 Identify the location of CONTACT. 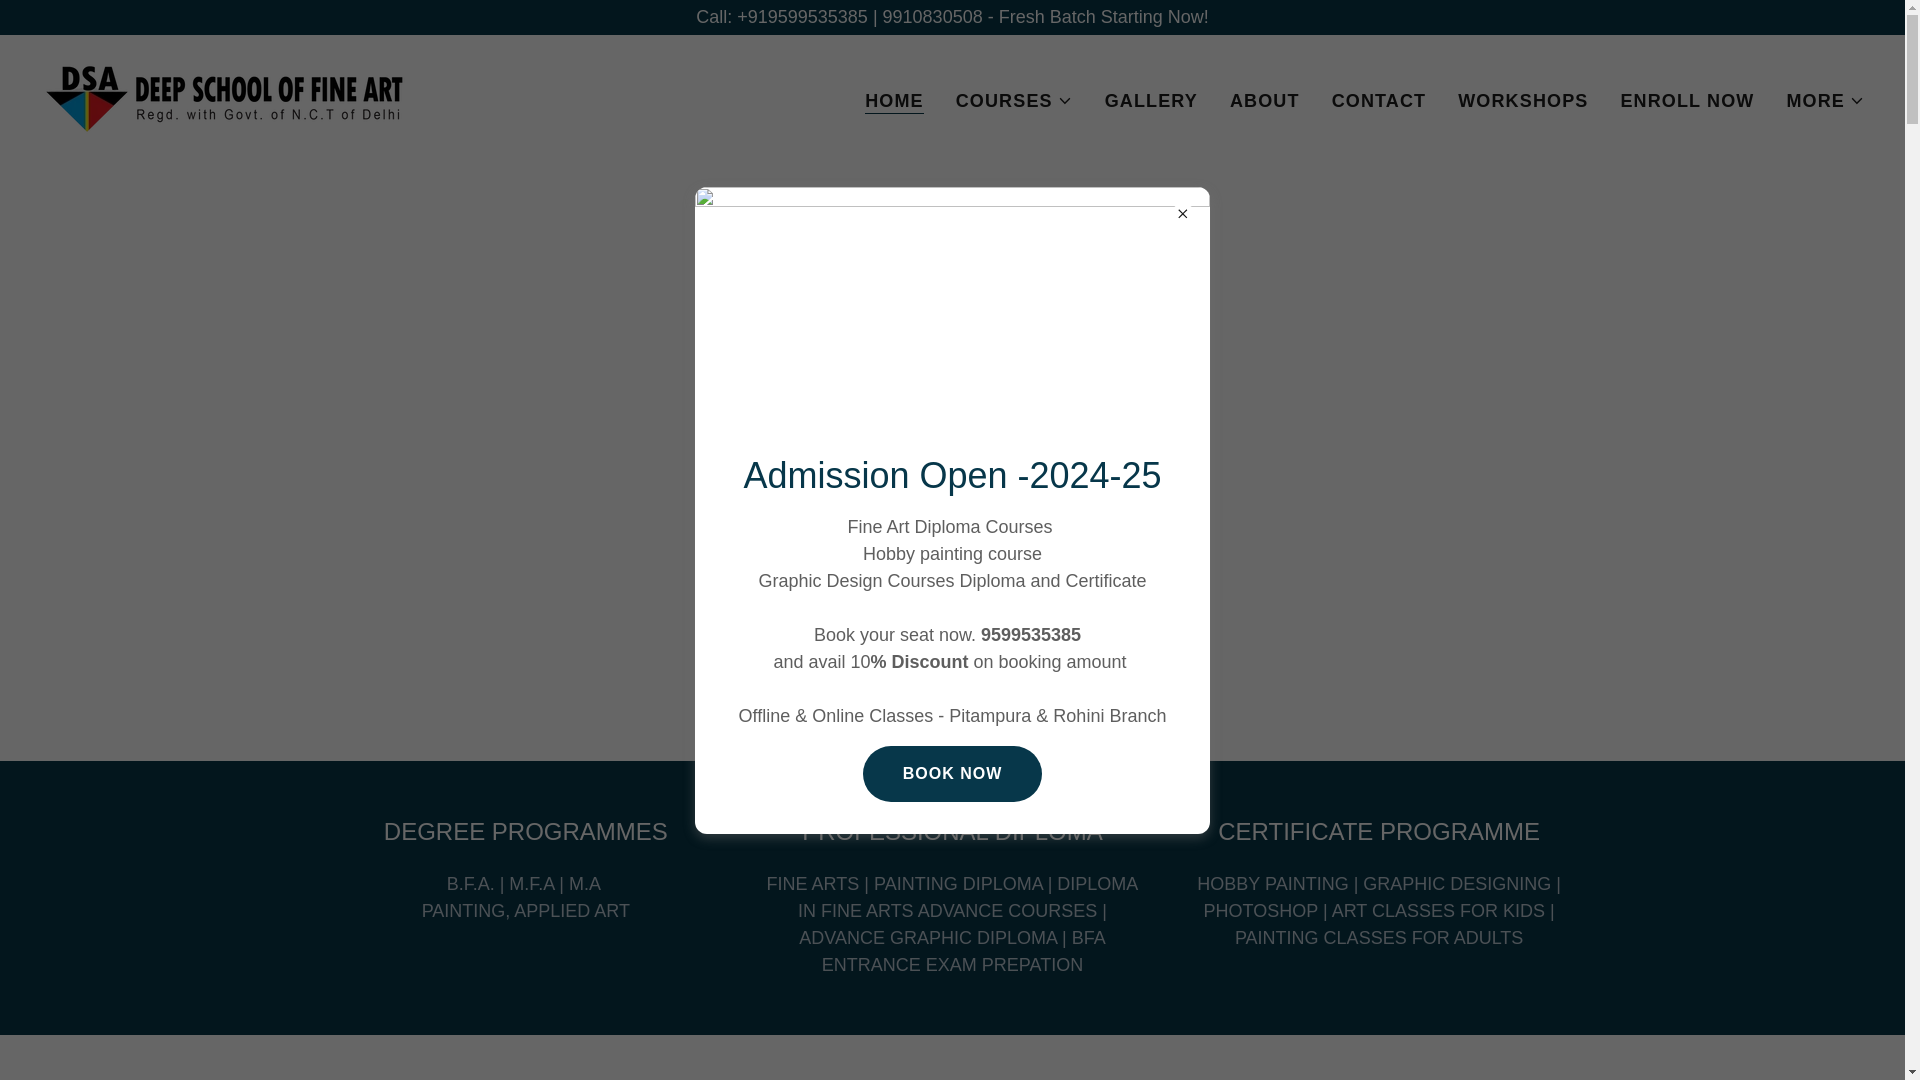
(1379, 100).